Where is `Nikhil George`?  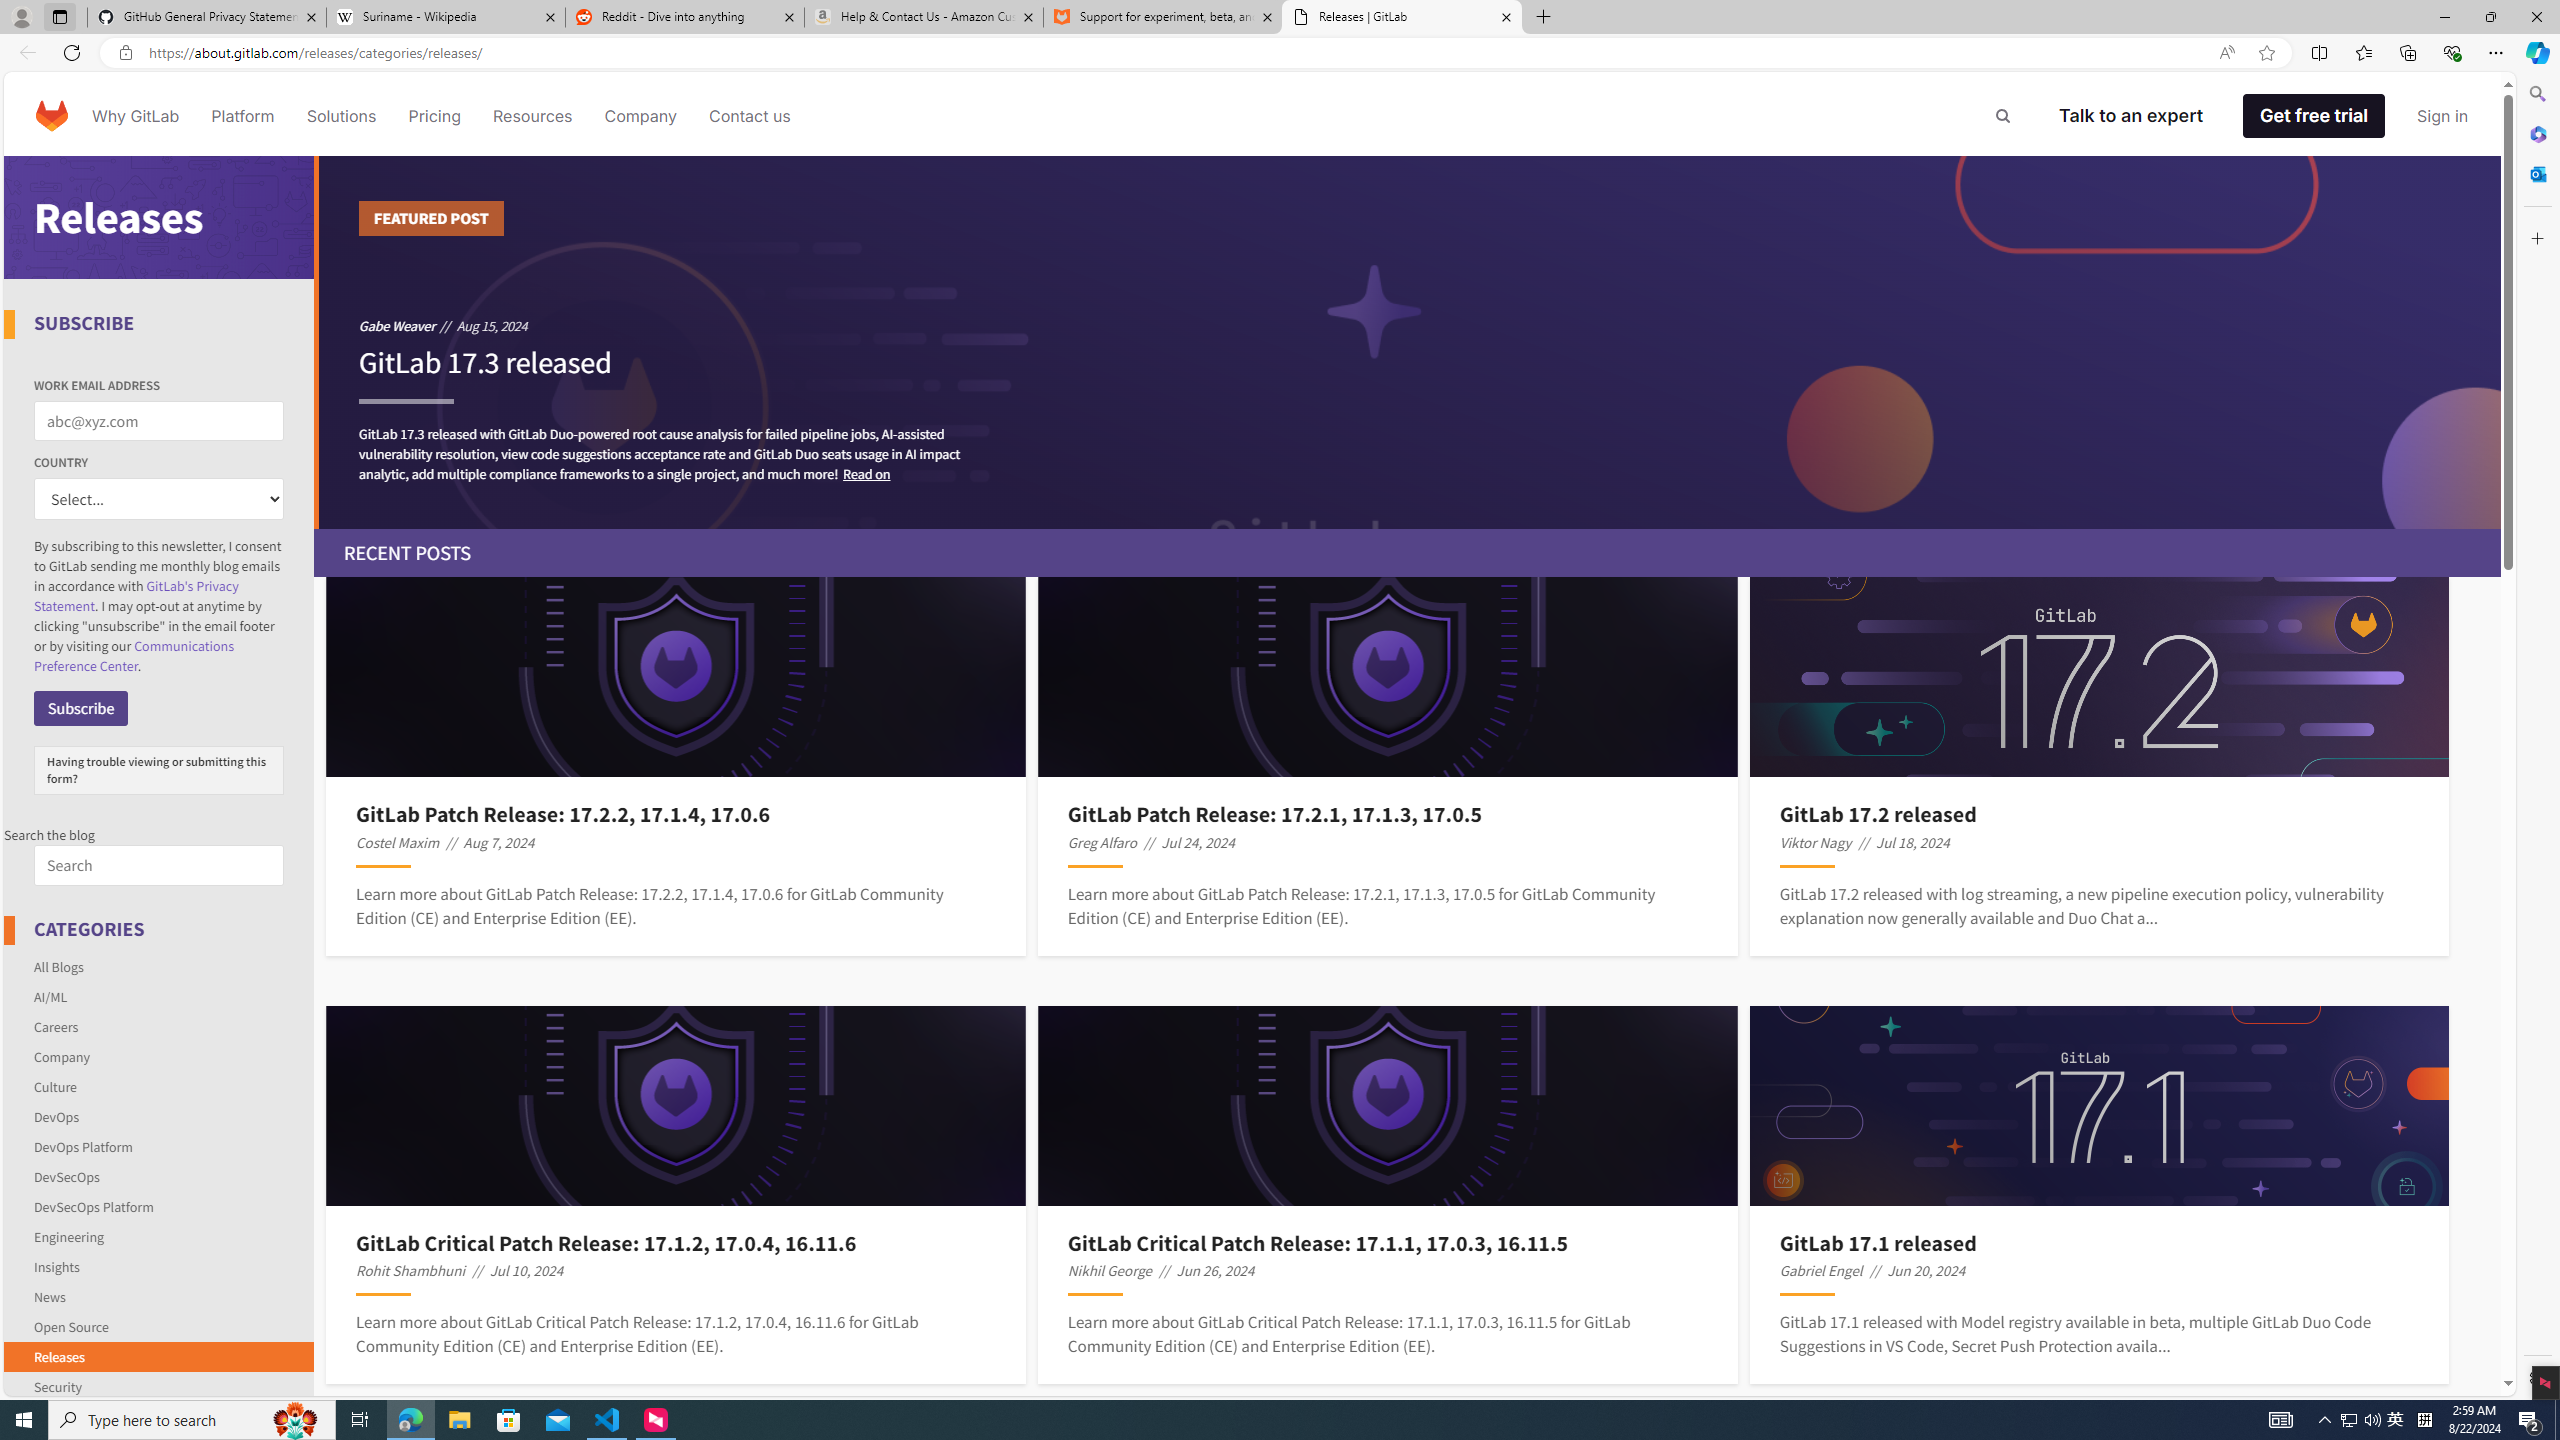
Nikhil George is located at coordinates (1110, 1270).